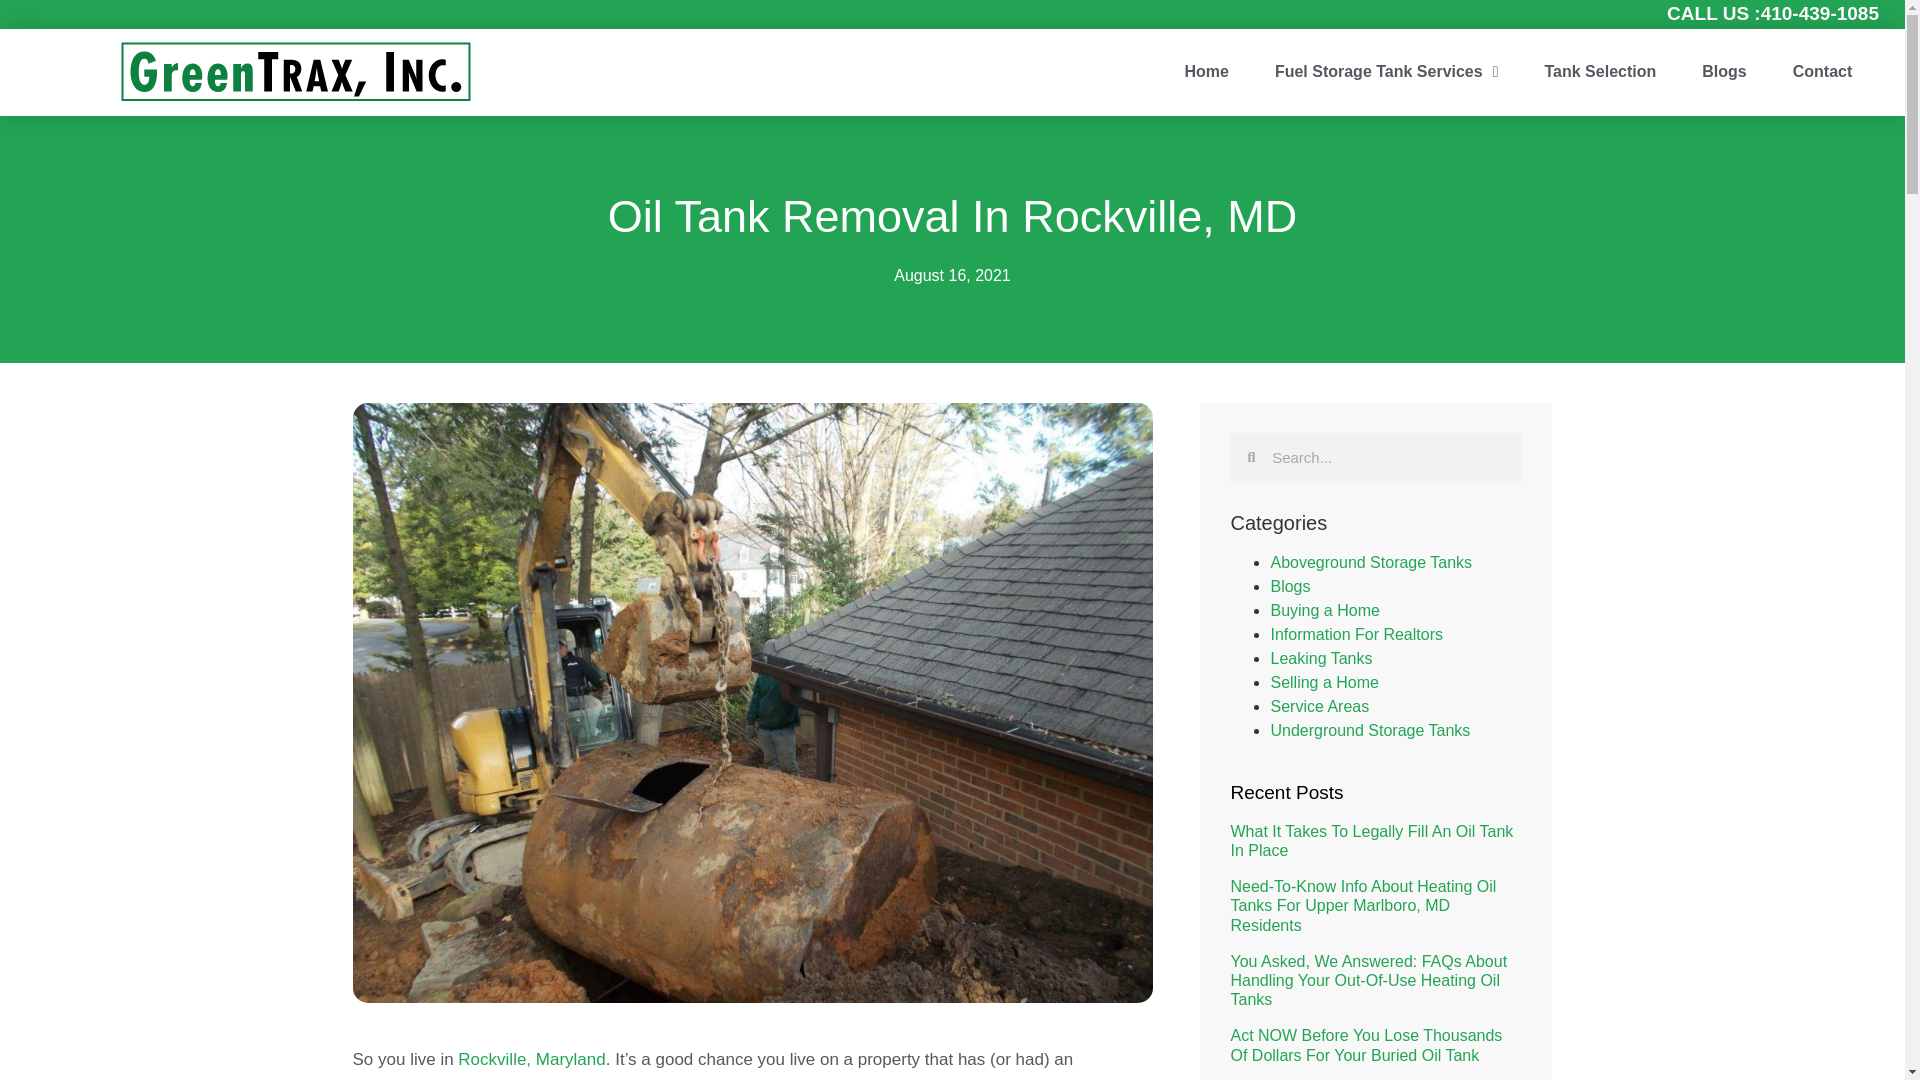 The height and width of the screenshot is (1080, 1920). What do you see at coordinates (1324, 610) in the screenshot?
I see `Buying a Home` at bounding box center [1324, 610].